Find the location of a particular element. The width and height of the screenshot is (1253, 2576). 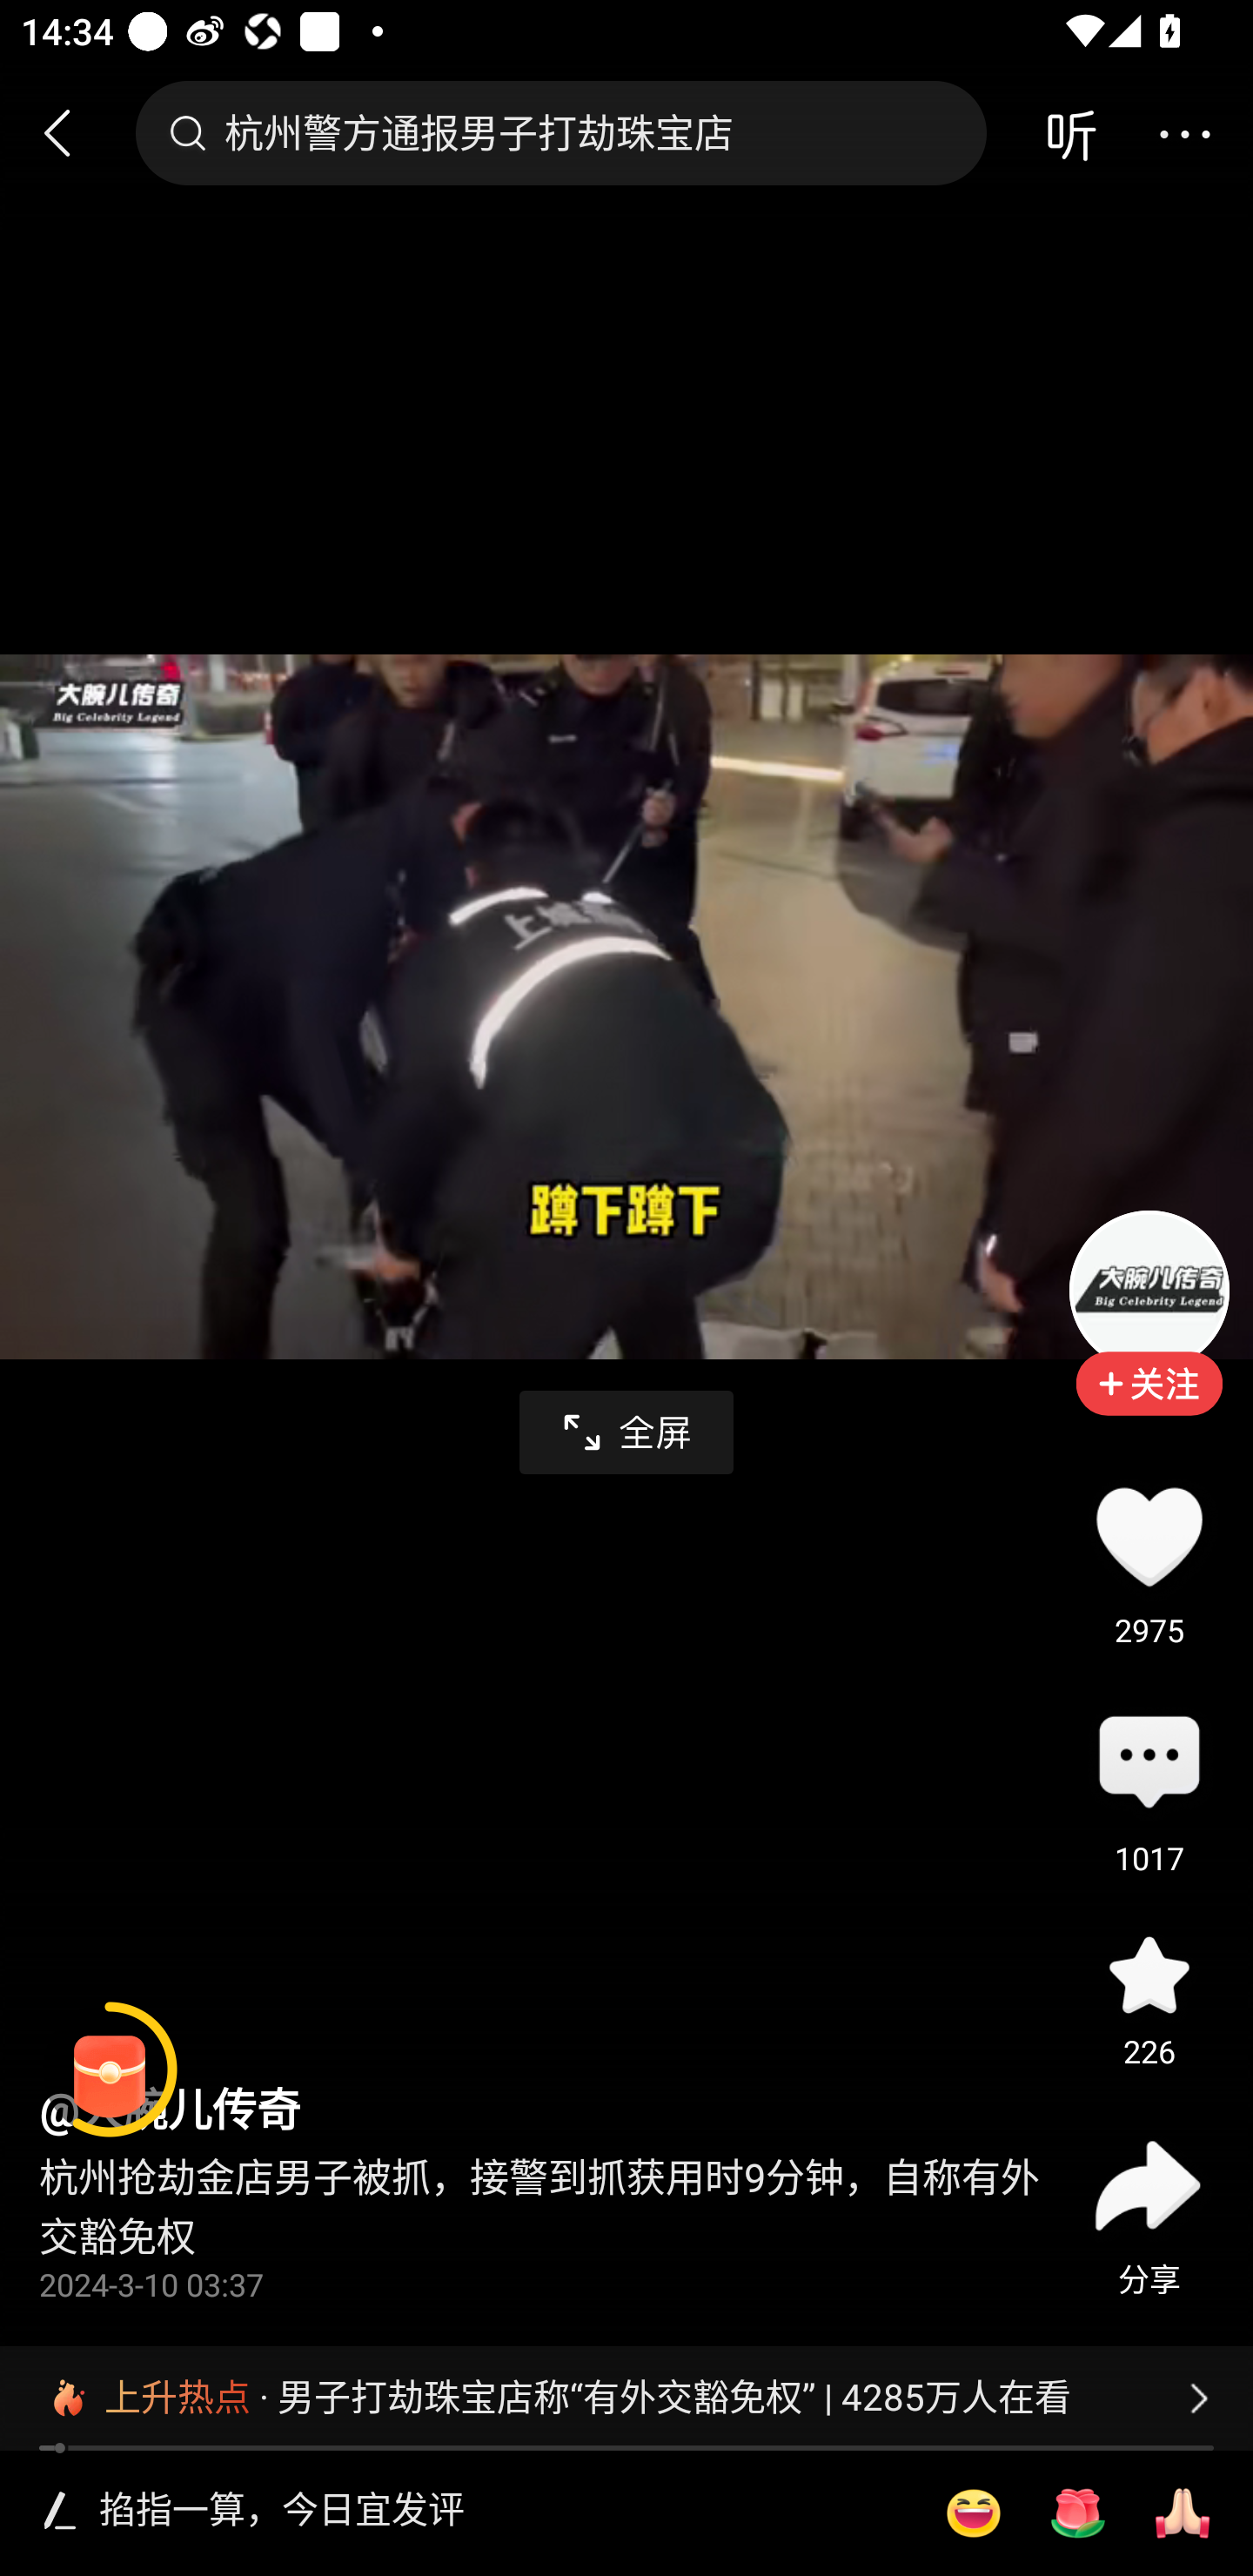

掐指一算，今日宜发评 is located at coordinates (501, 2512).